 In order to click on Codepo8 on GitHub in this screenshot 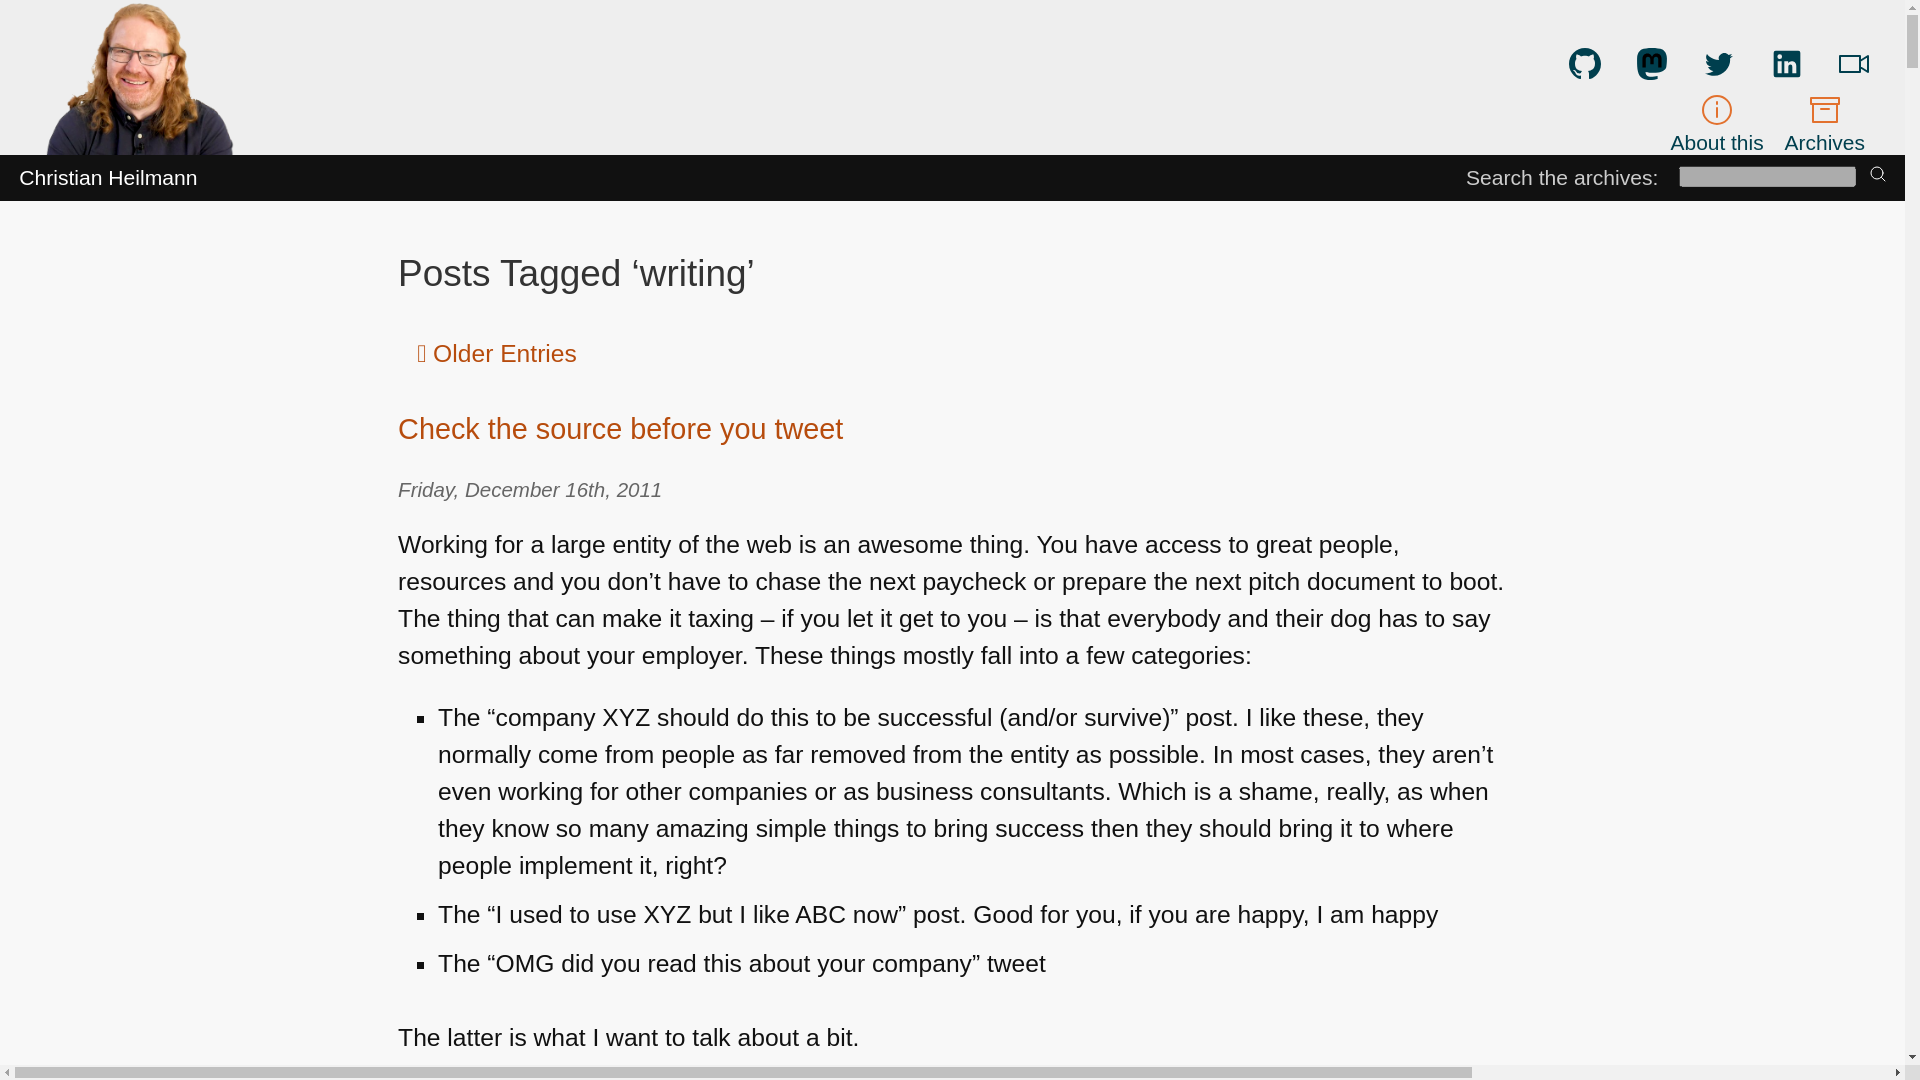, I will do `click(1584, 63)`.